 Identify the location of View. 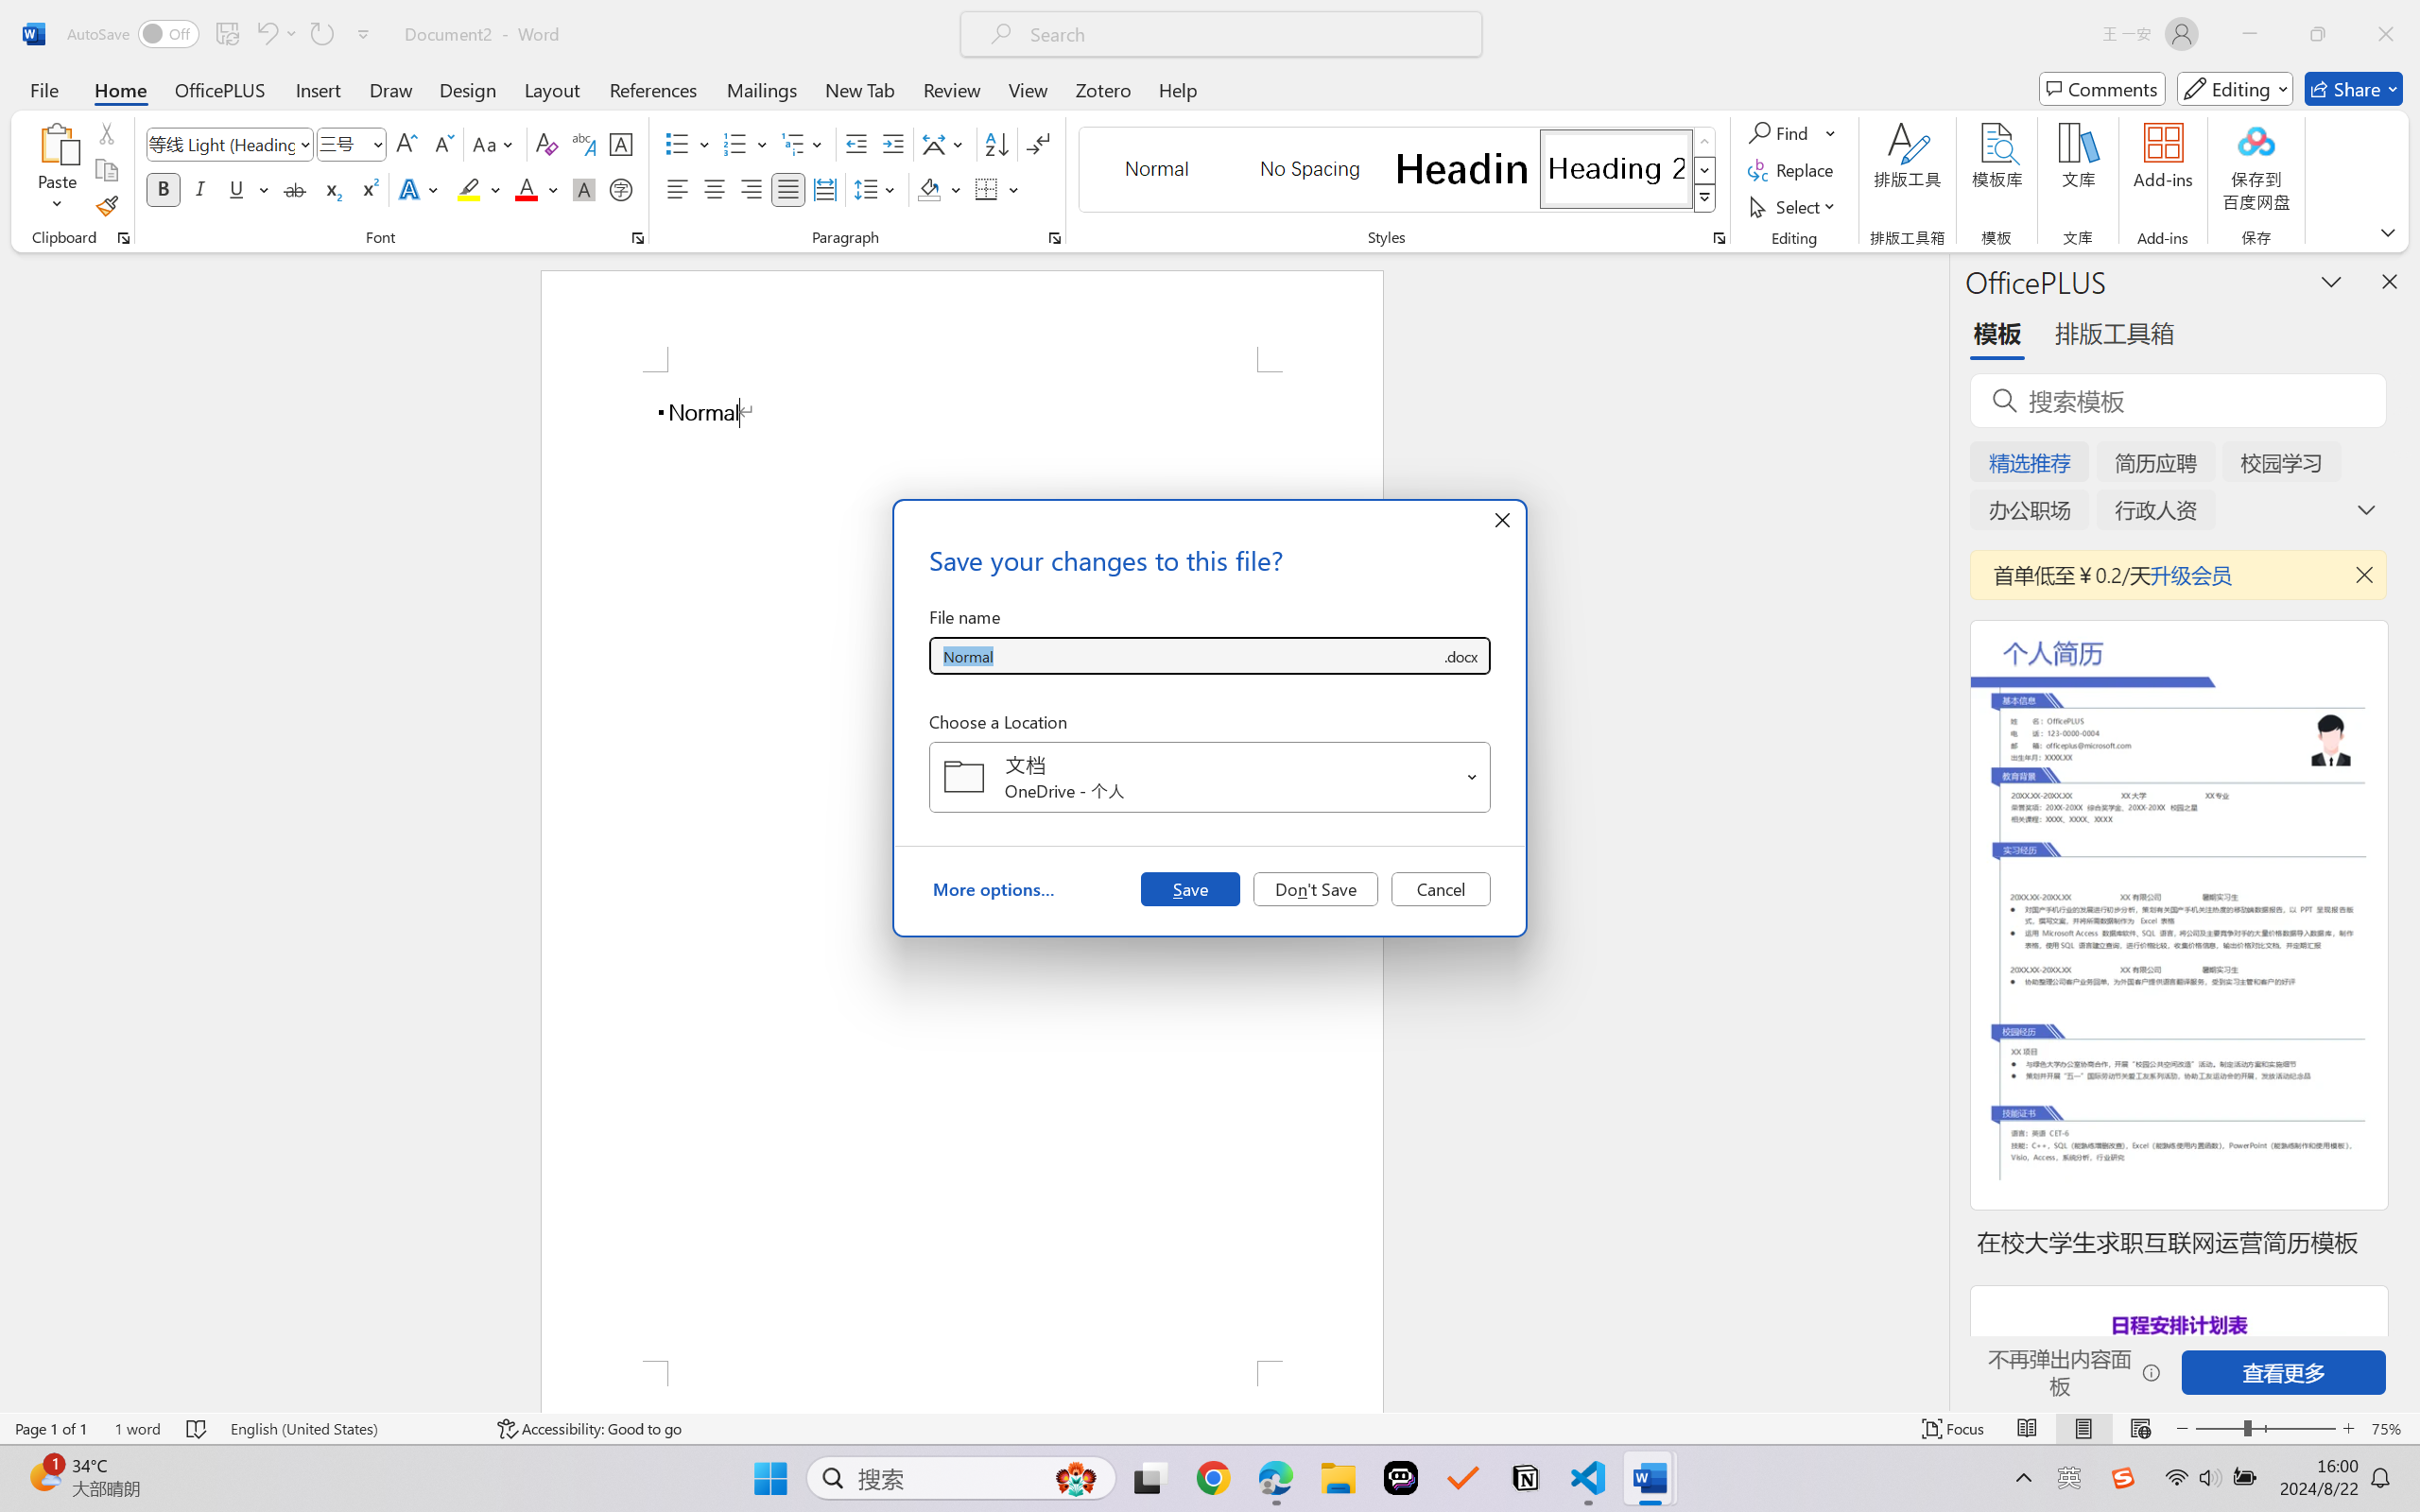
(1028, 89).